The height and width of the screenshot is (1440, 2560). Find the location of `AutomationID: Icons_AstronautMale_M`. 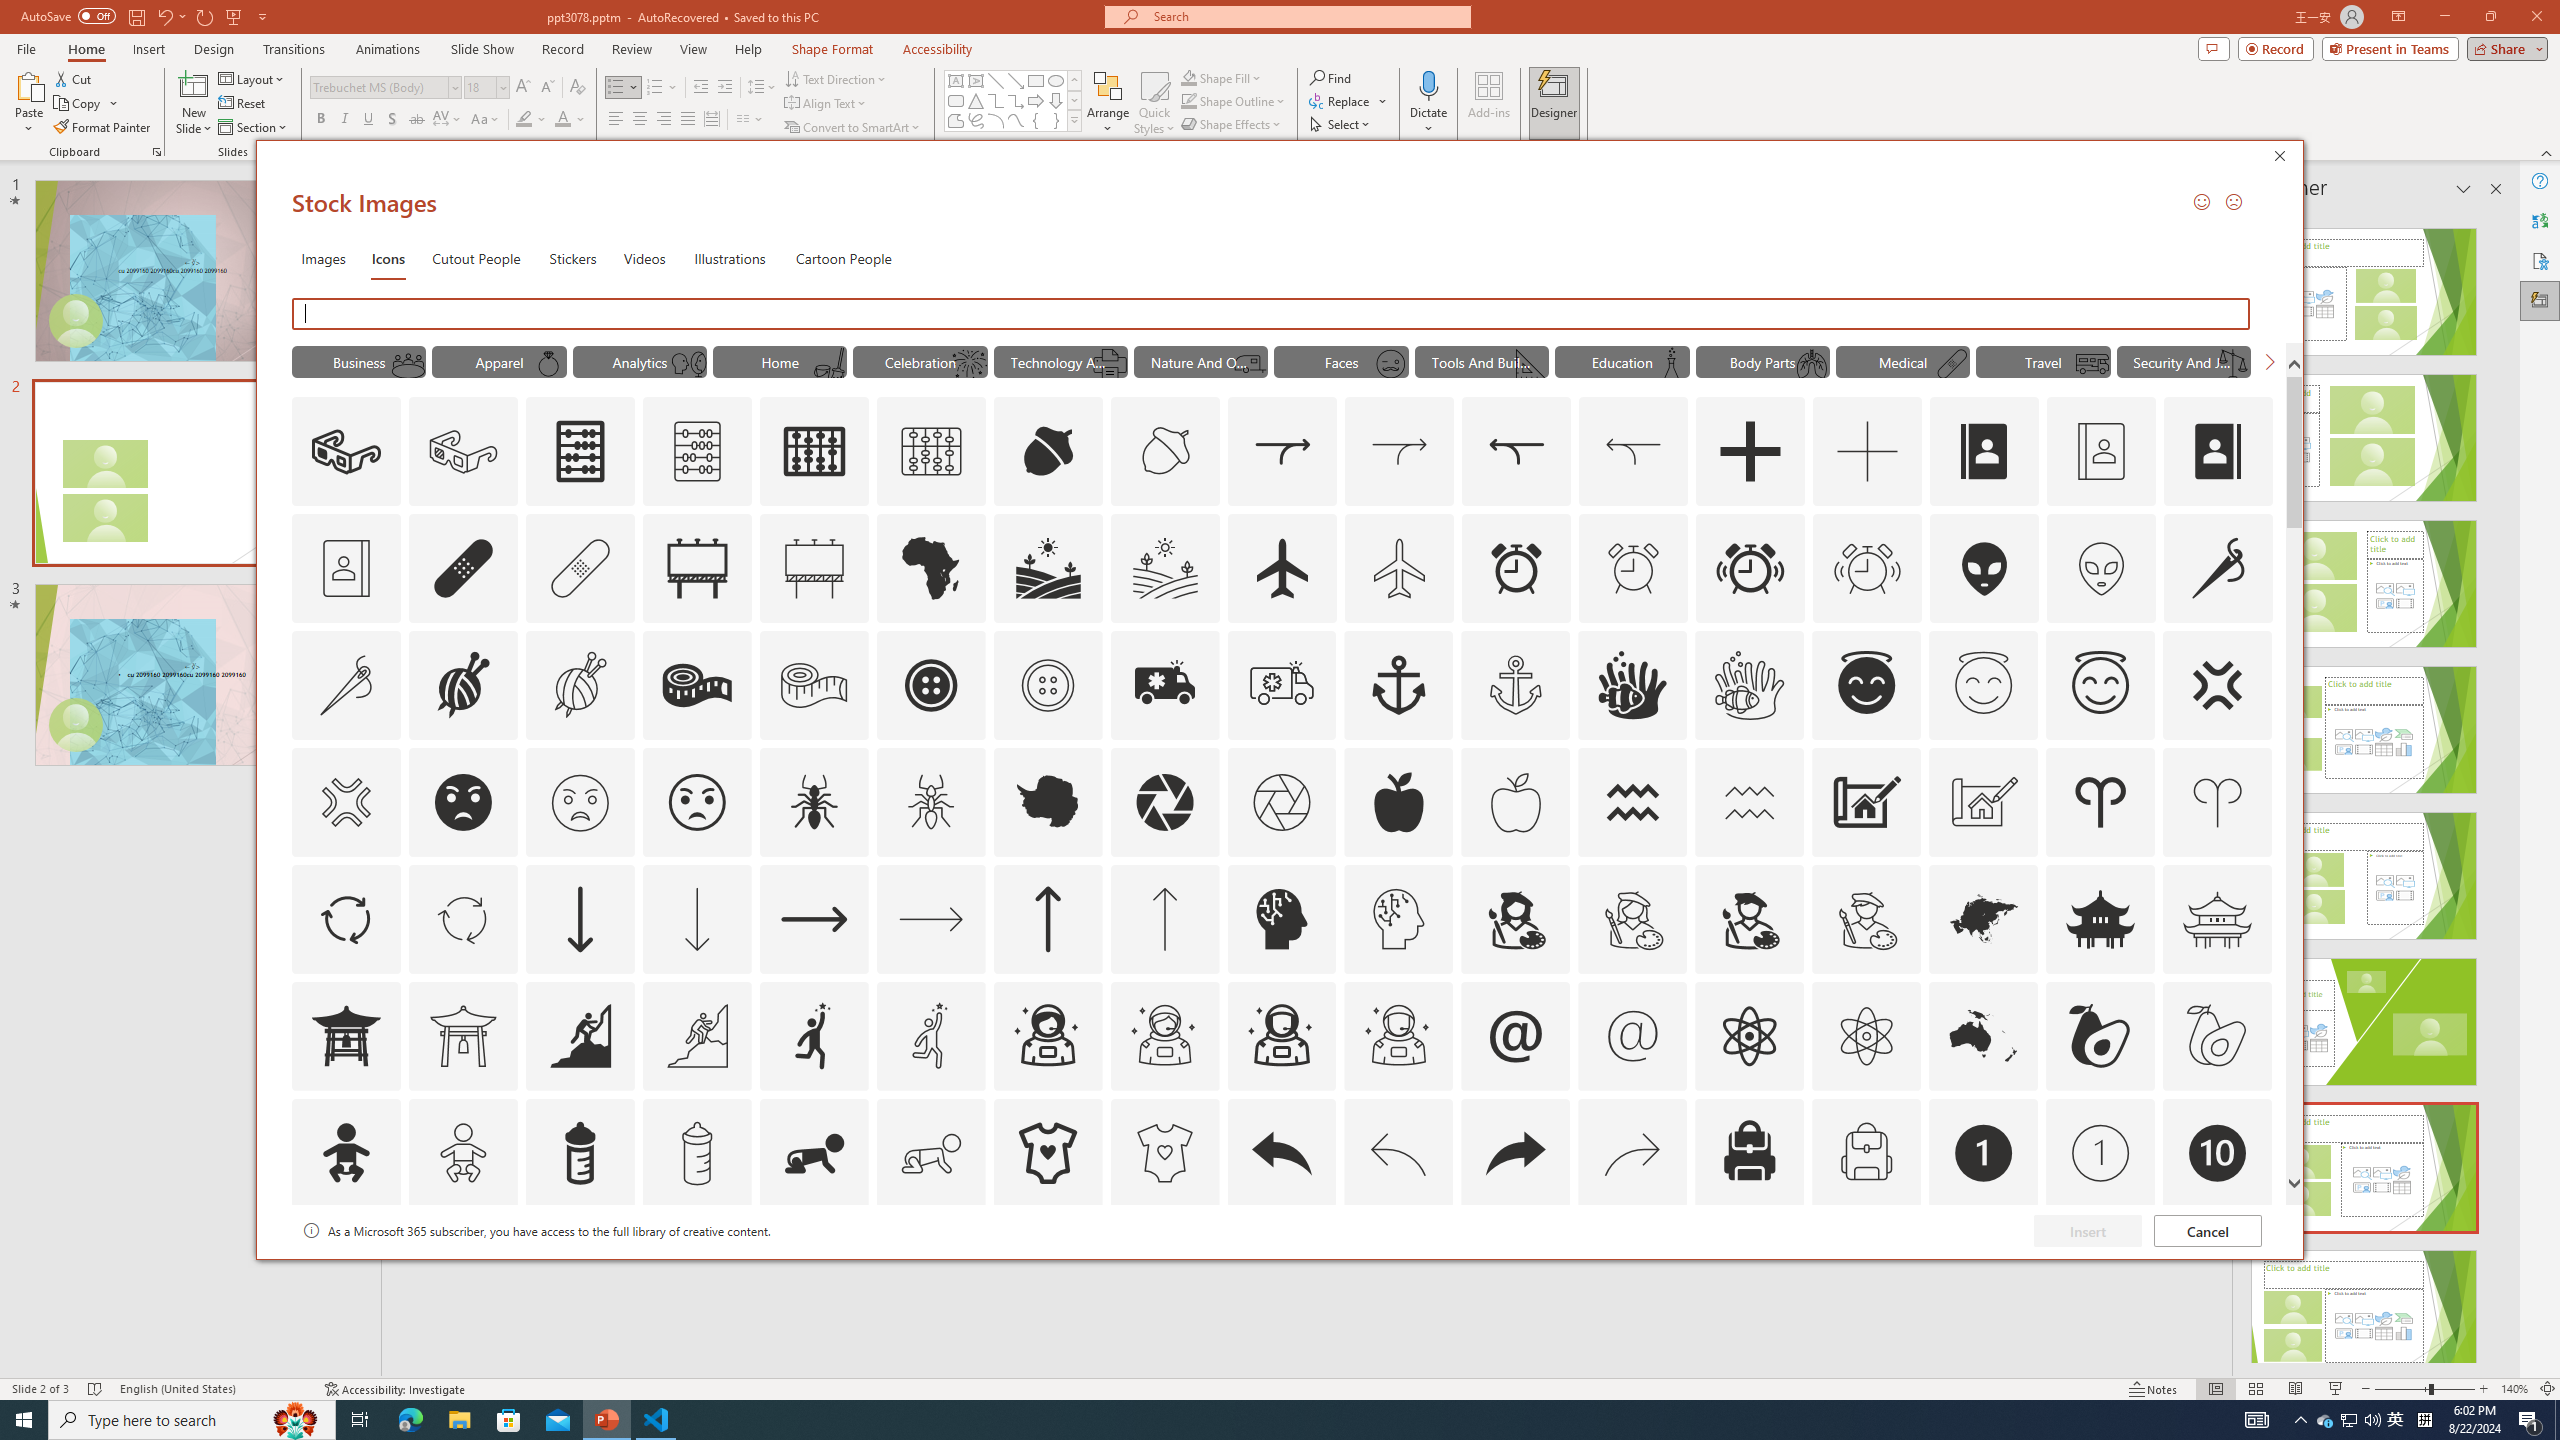

AutomationID: Icons_AstronautMale_M is located at coordinates (1398, 1035).